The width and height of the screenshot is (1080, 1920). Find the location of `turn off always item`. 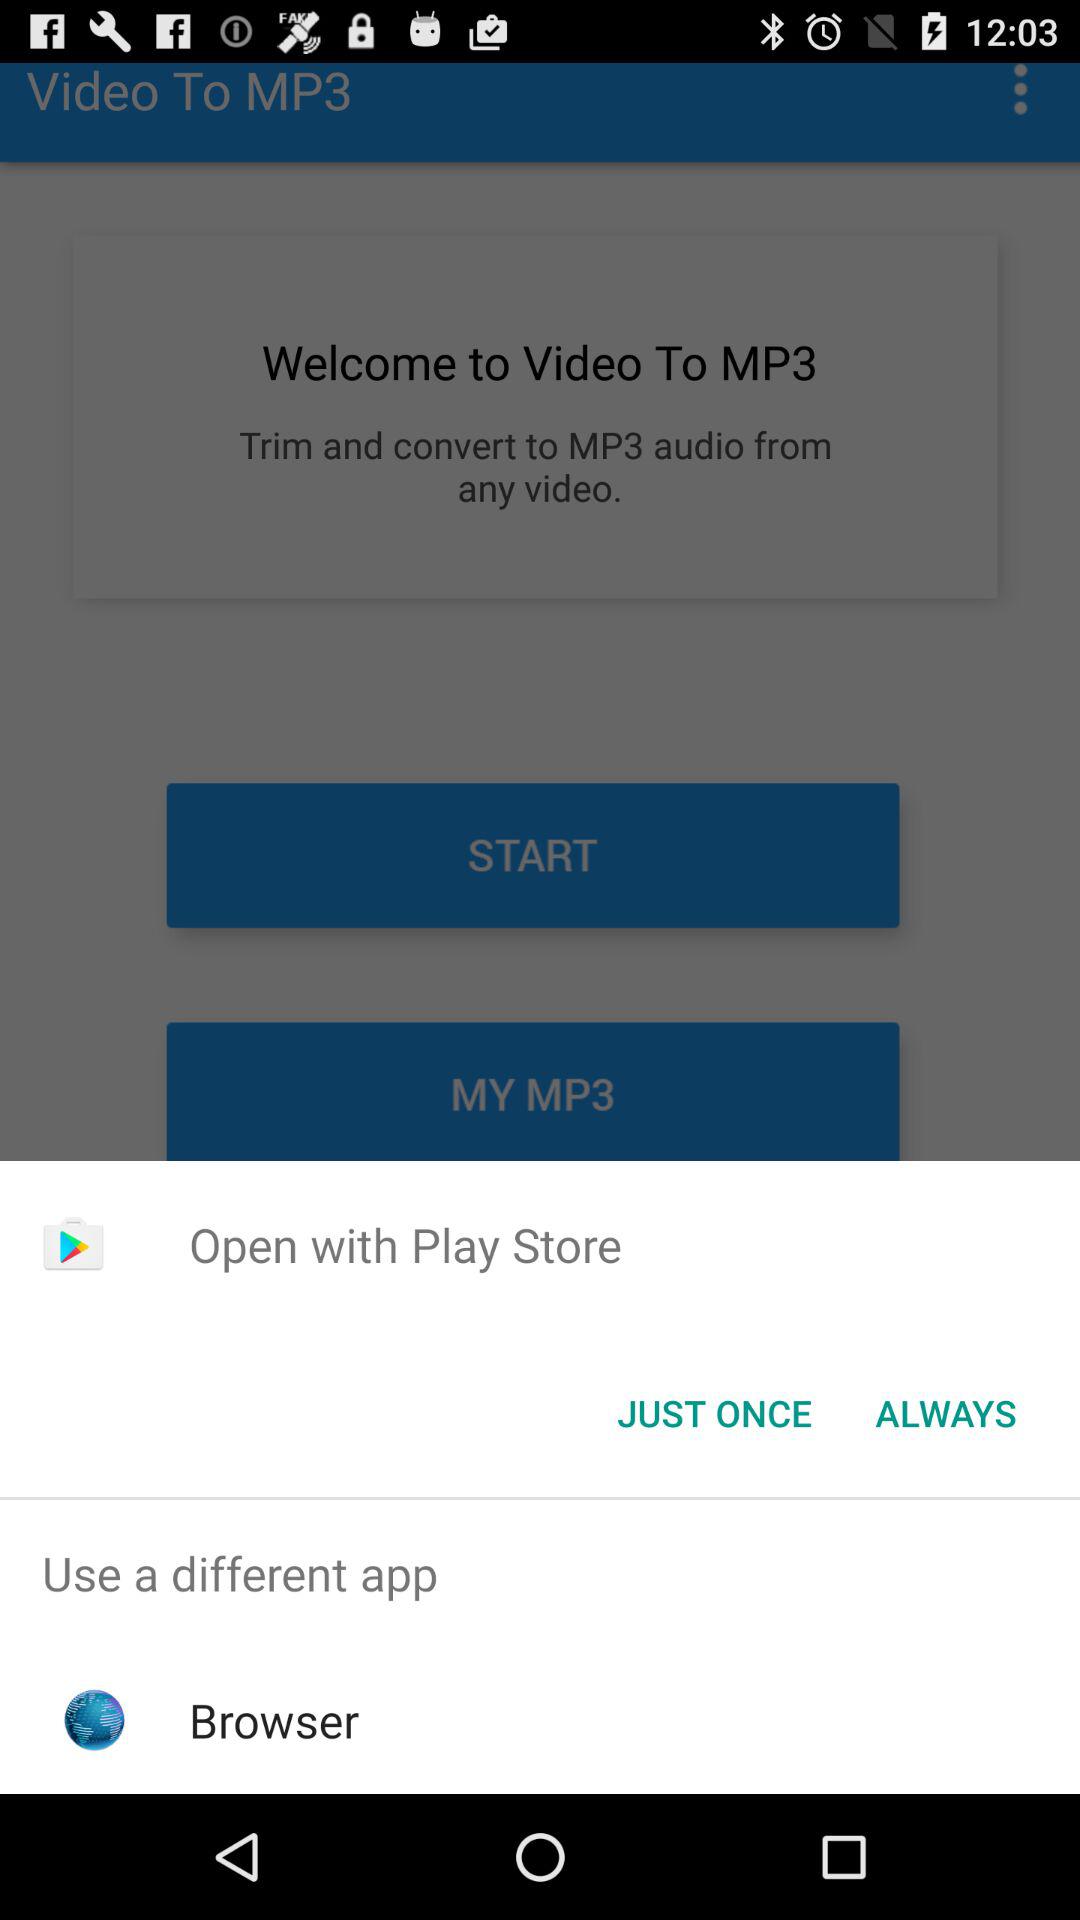

turn off always item is located at coordinates (946, 1413).